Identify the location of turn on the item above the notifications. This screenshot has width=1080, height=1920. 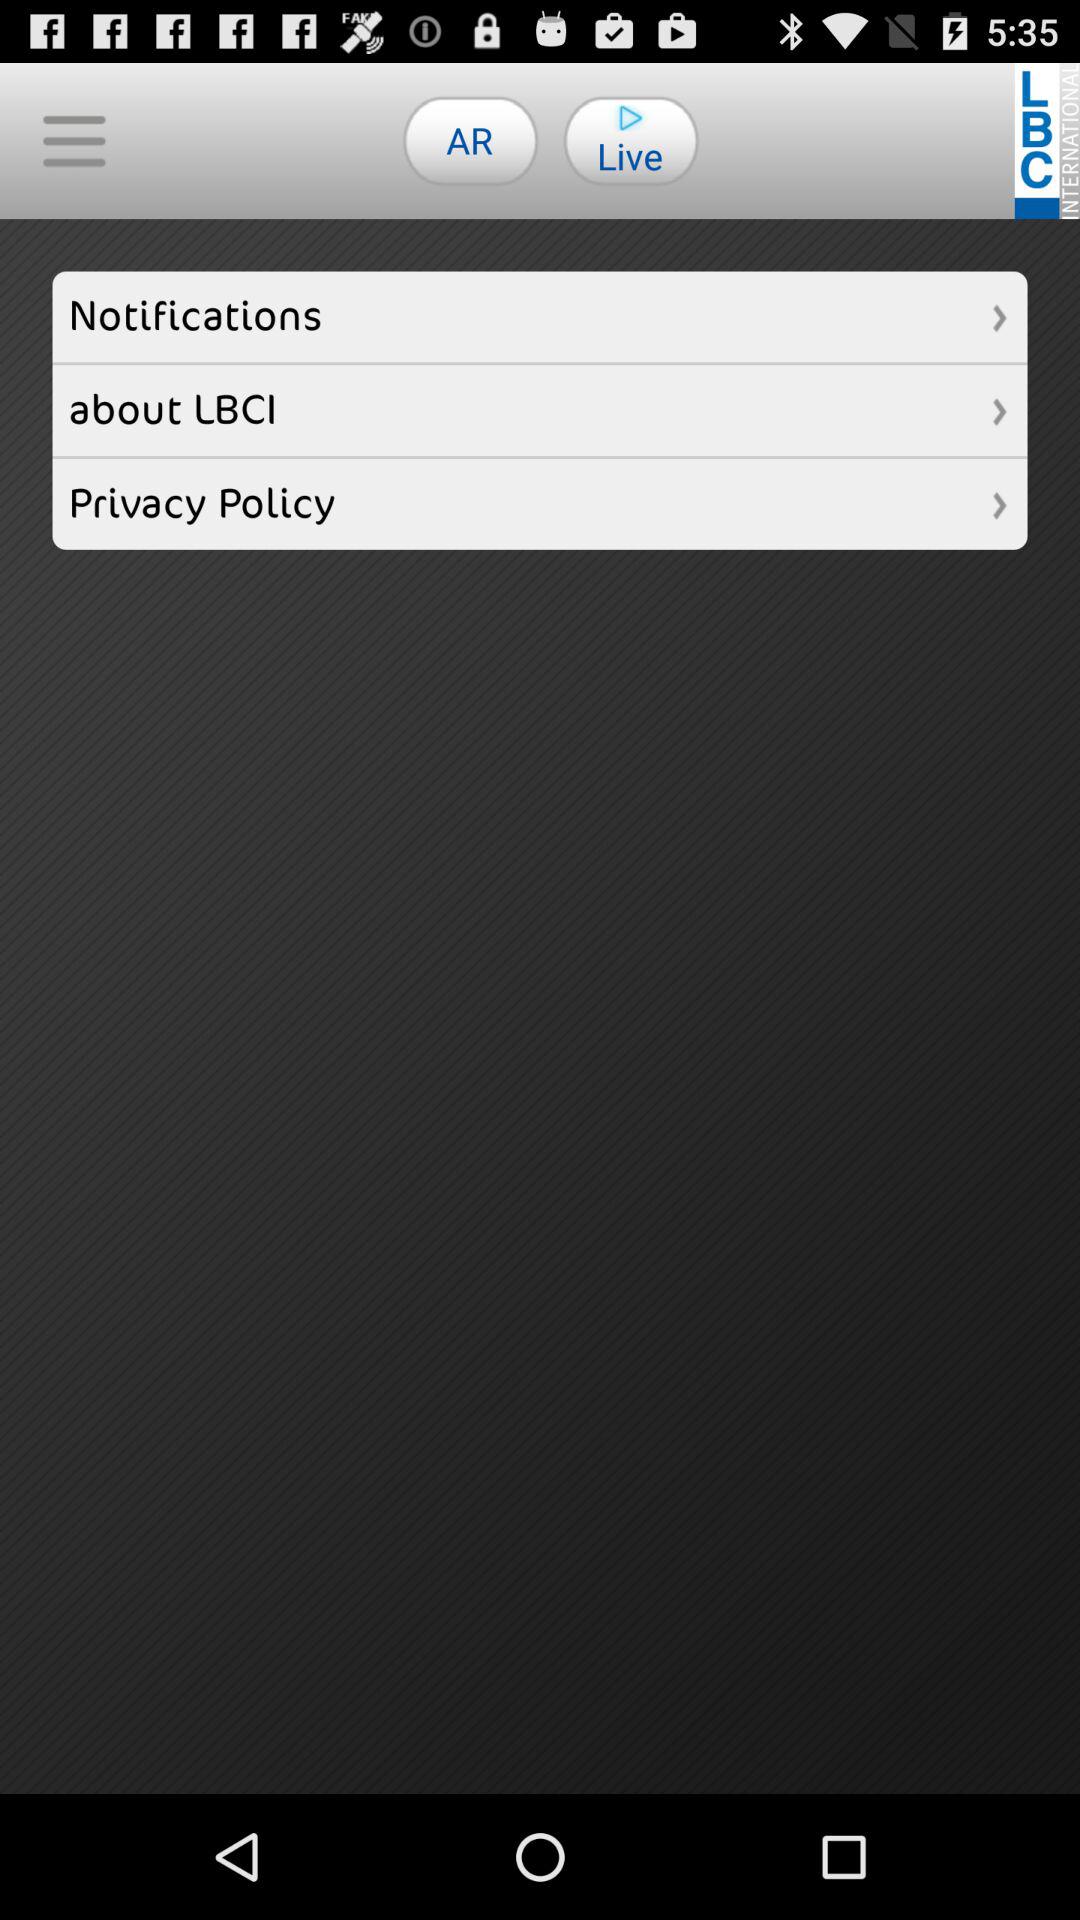
(470, 140).